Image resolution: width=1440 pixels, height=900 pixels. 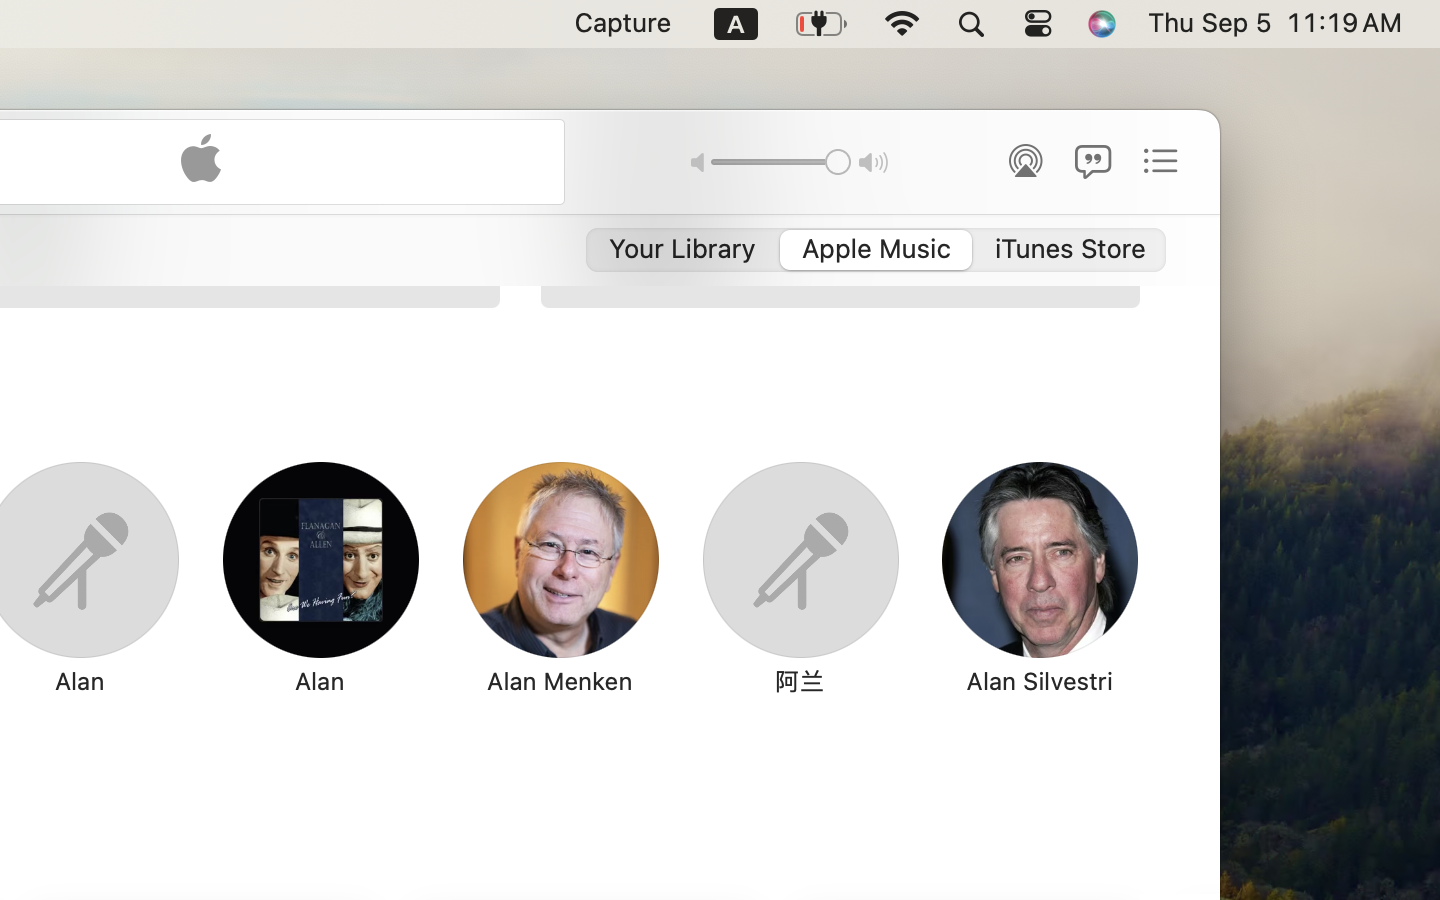 I want to click on 1.0, so click(x=780, y=161).